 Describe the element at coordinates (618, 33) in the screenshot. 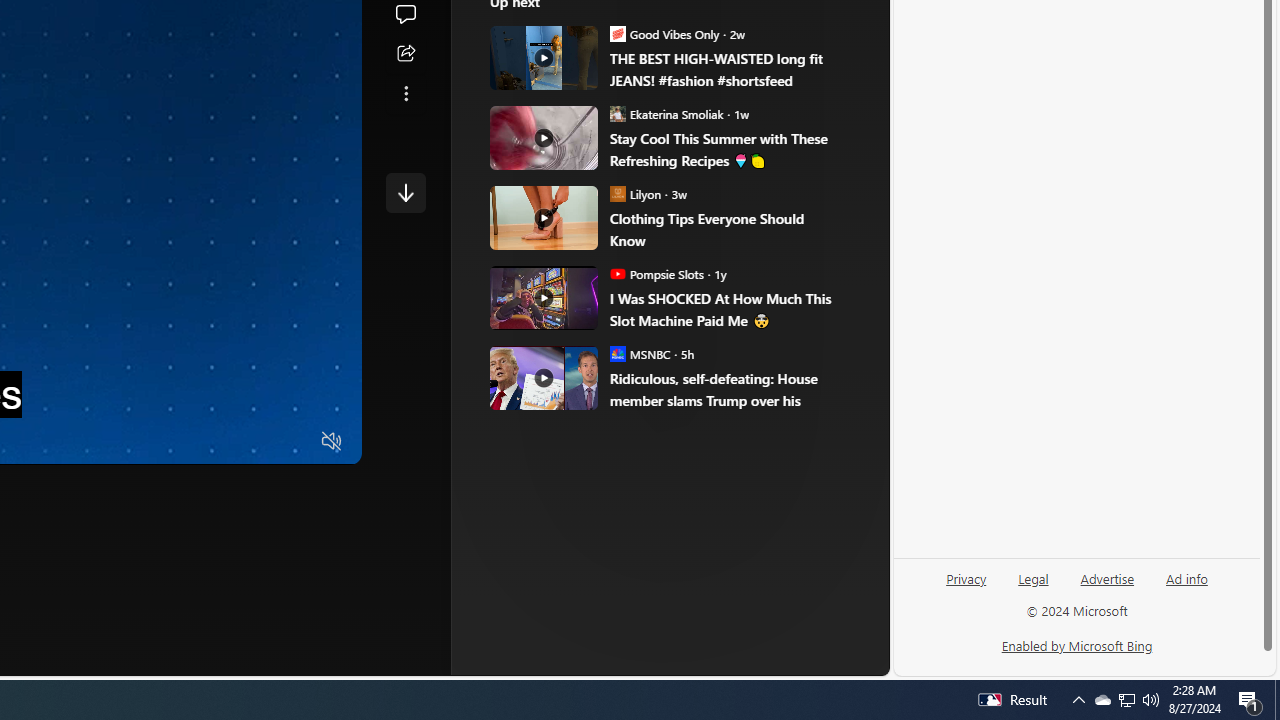

I see `Good Vibes Only` at that location.